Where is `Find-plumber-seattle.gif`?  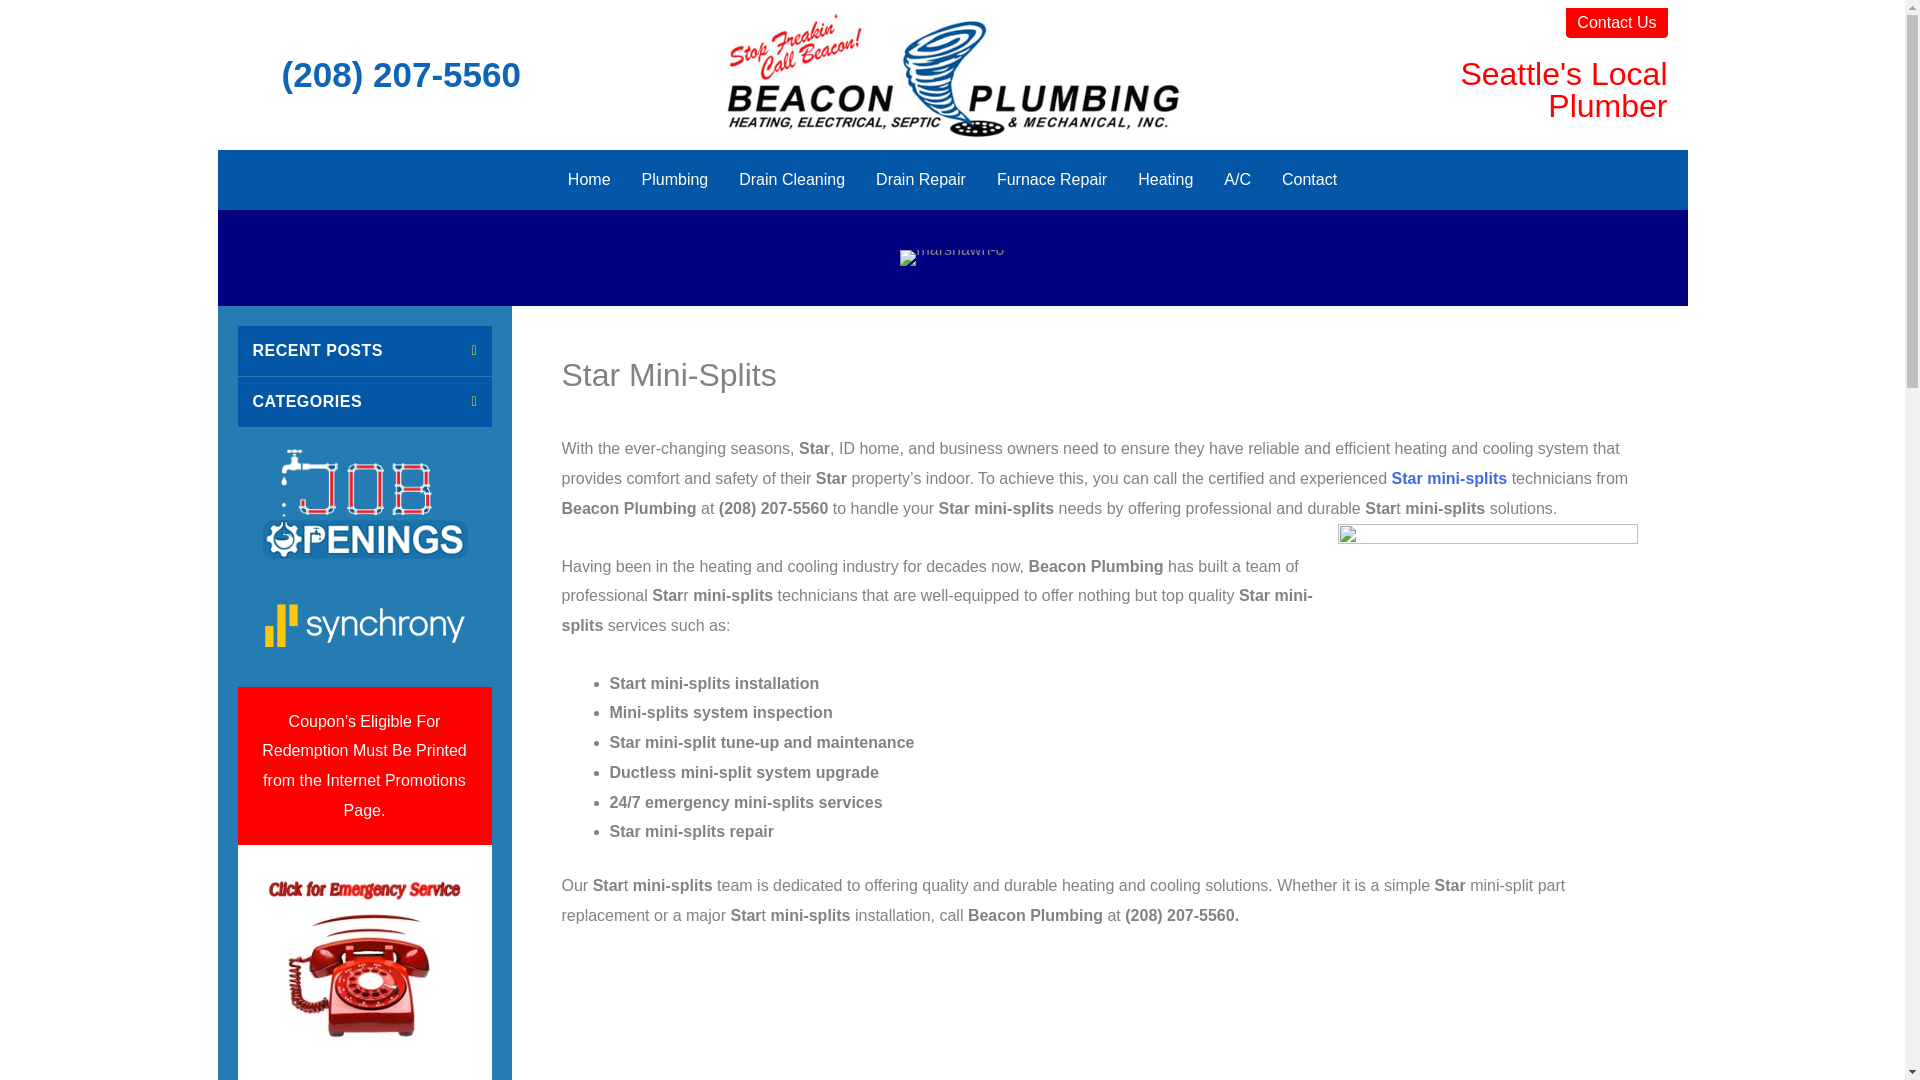
Find-plumber-seattle.gif is located at coordinates (365, 958).